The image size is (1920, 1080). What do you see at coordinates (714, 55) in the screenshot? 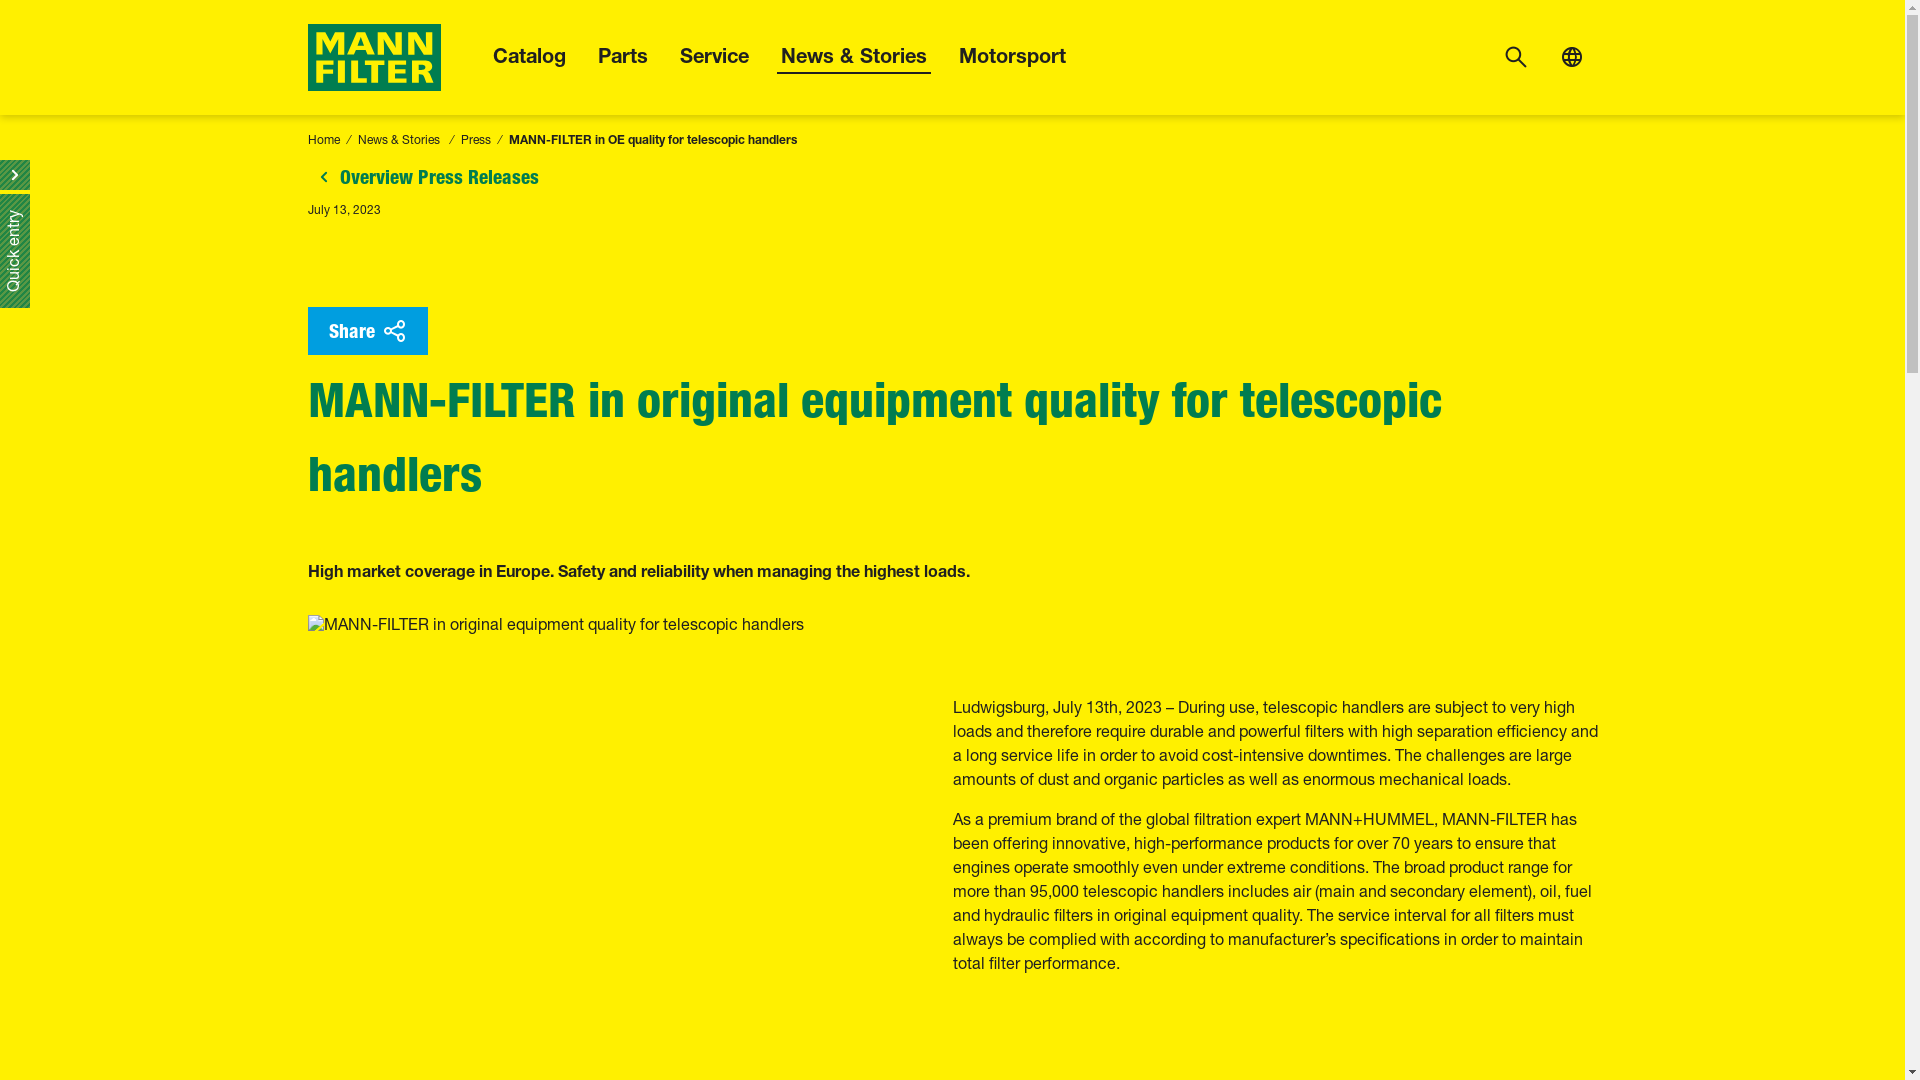
I see `Service` at bounding box center [714, 55].